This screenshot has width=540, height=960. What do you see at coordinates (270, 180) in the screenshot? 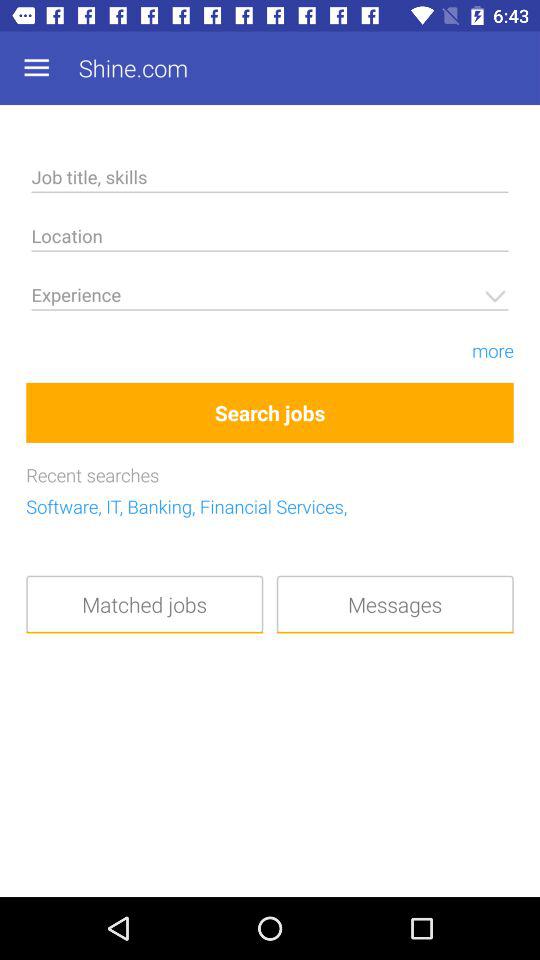
I see `enter job title or skills` at bounding box center [270, 180].